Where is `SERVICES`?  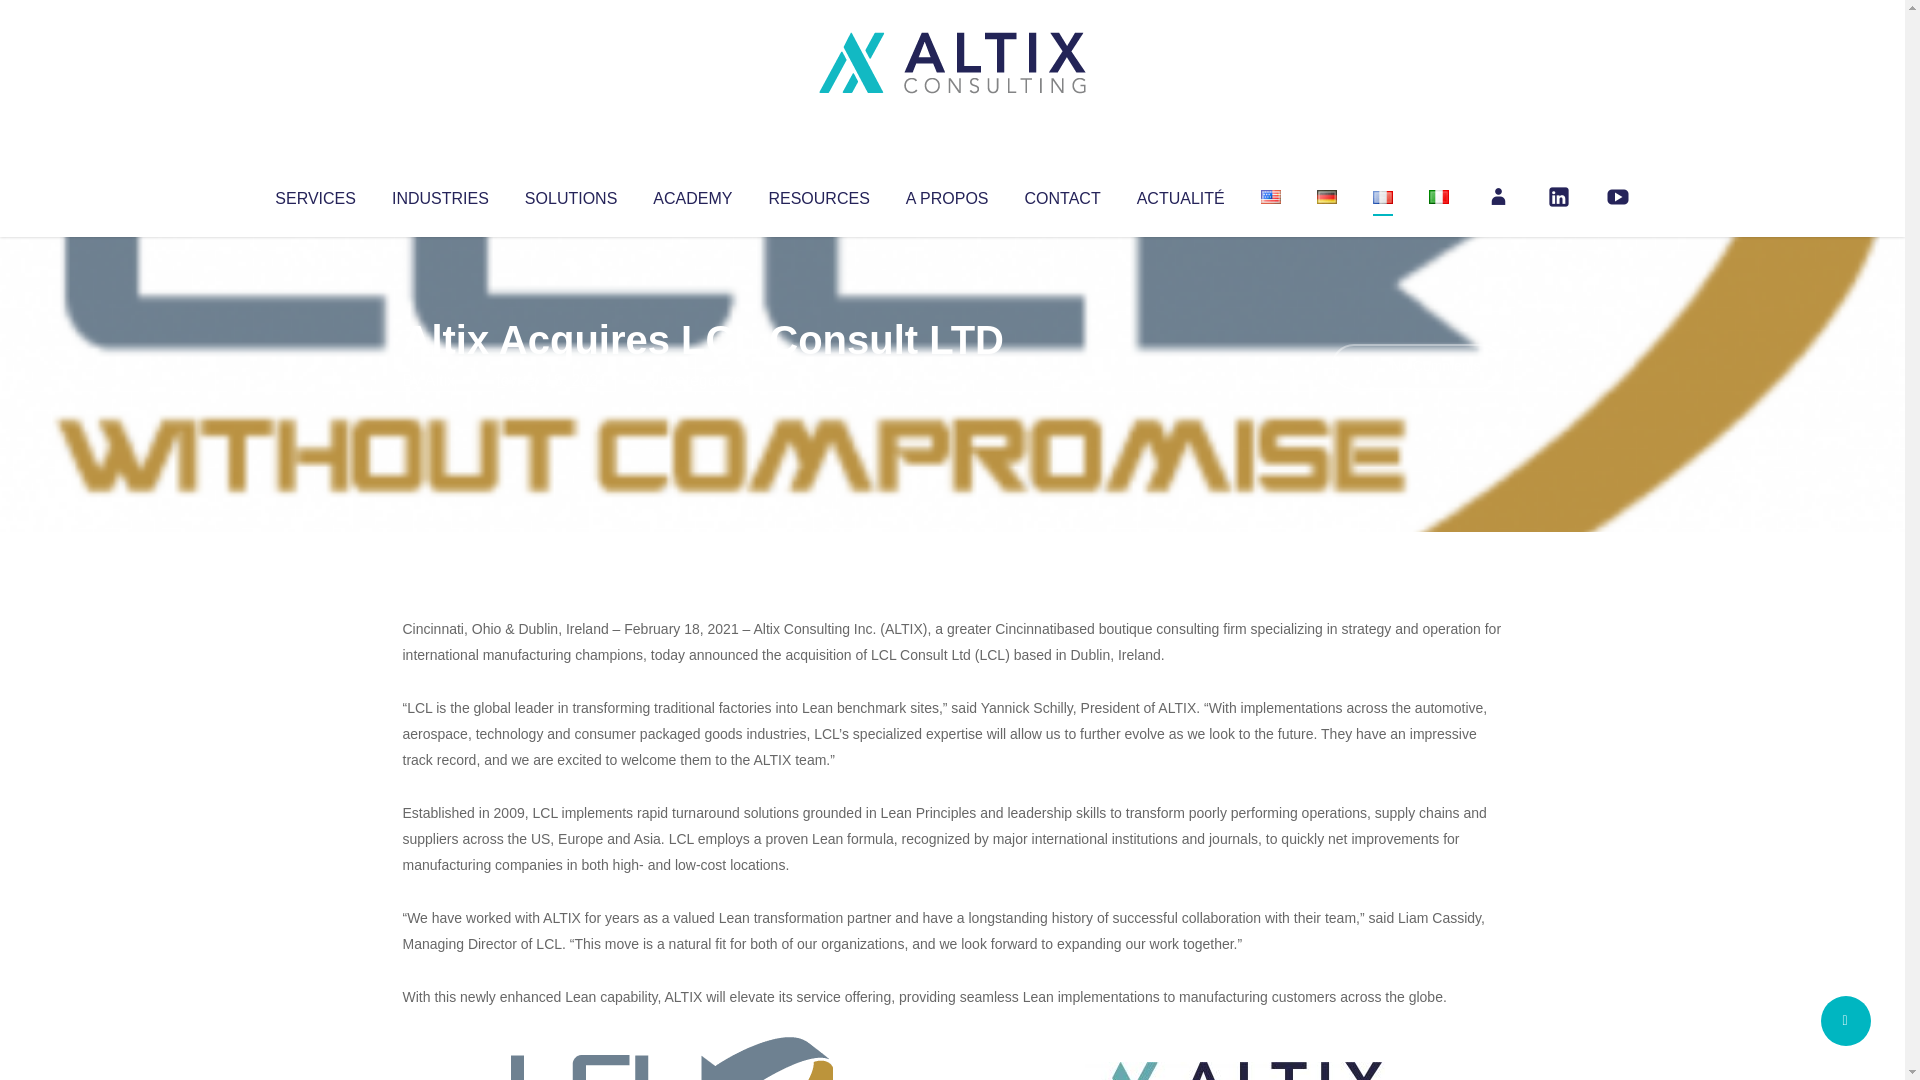 SERVICES is located at coordinates (314, 194).